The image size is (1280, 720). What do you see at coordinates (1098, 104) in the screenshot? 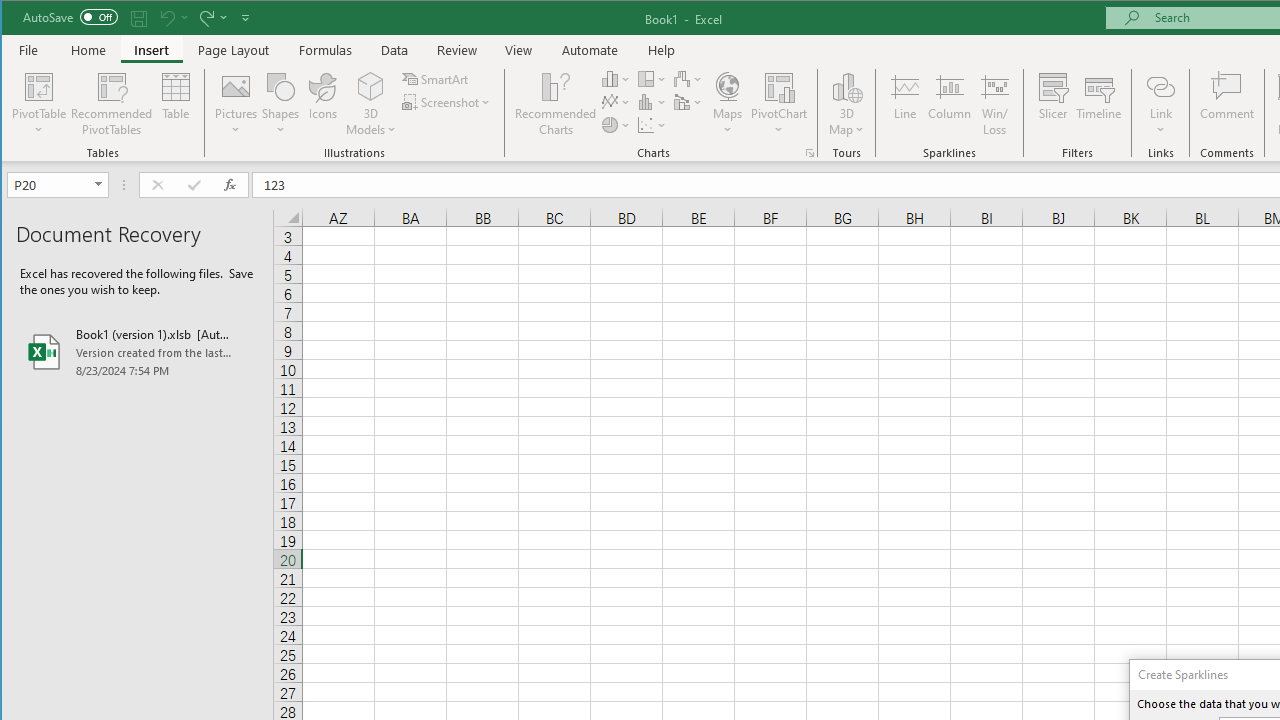
I see `Timeline` at bounding box center [1098, 104].